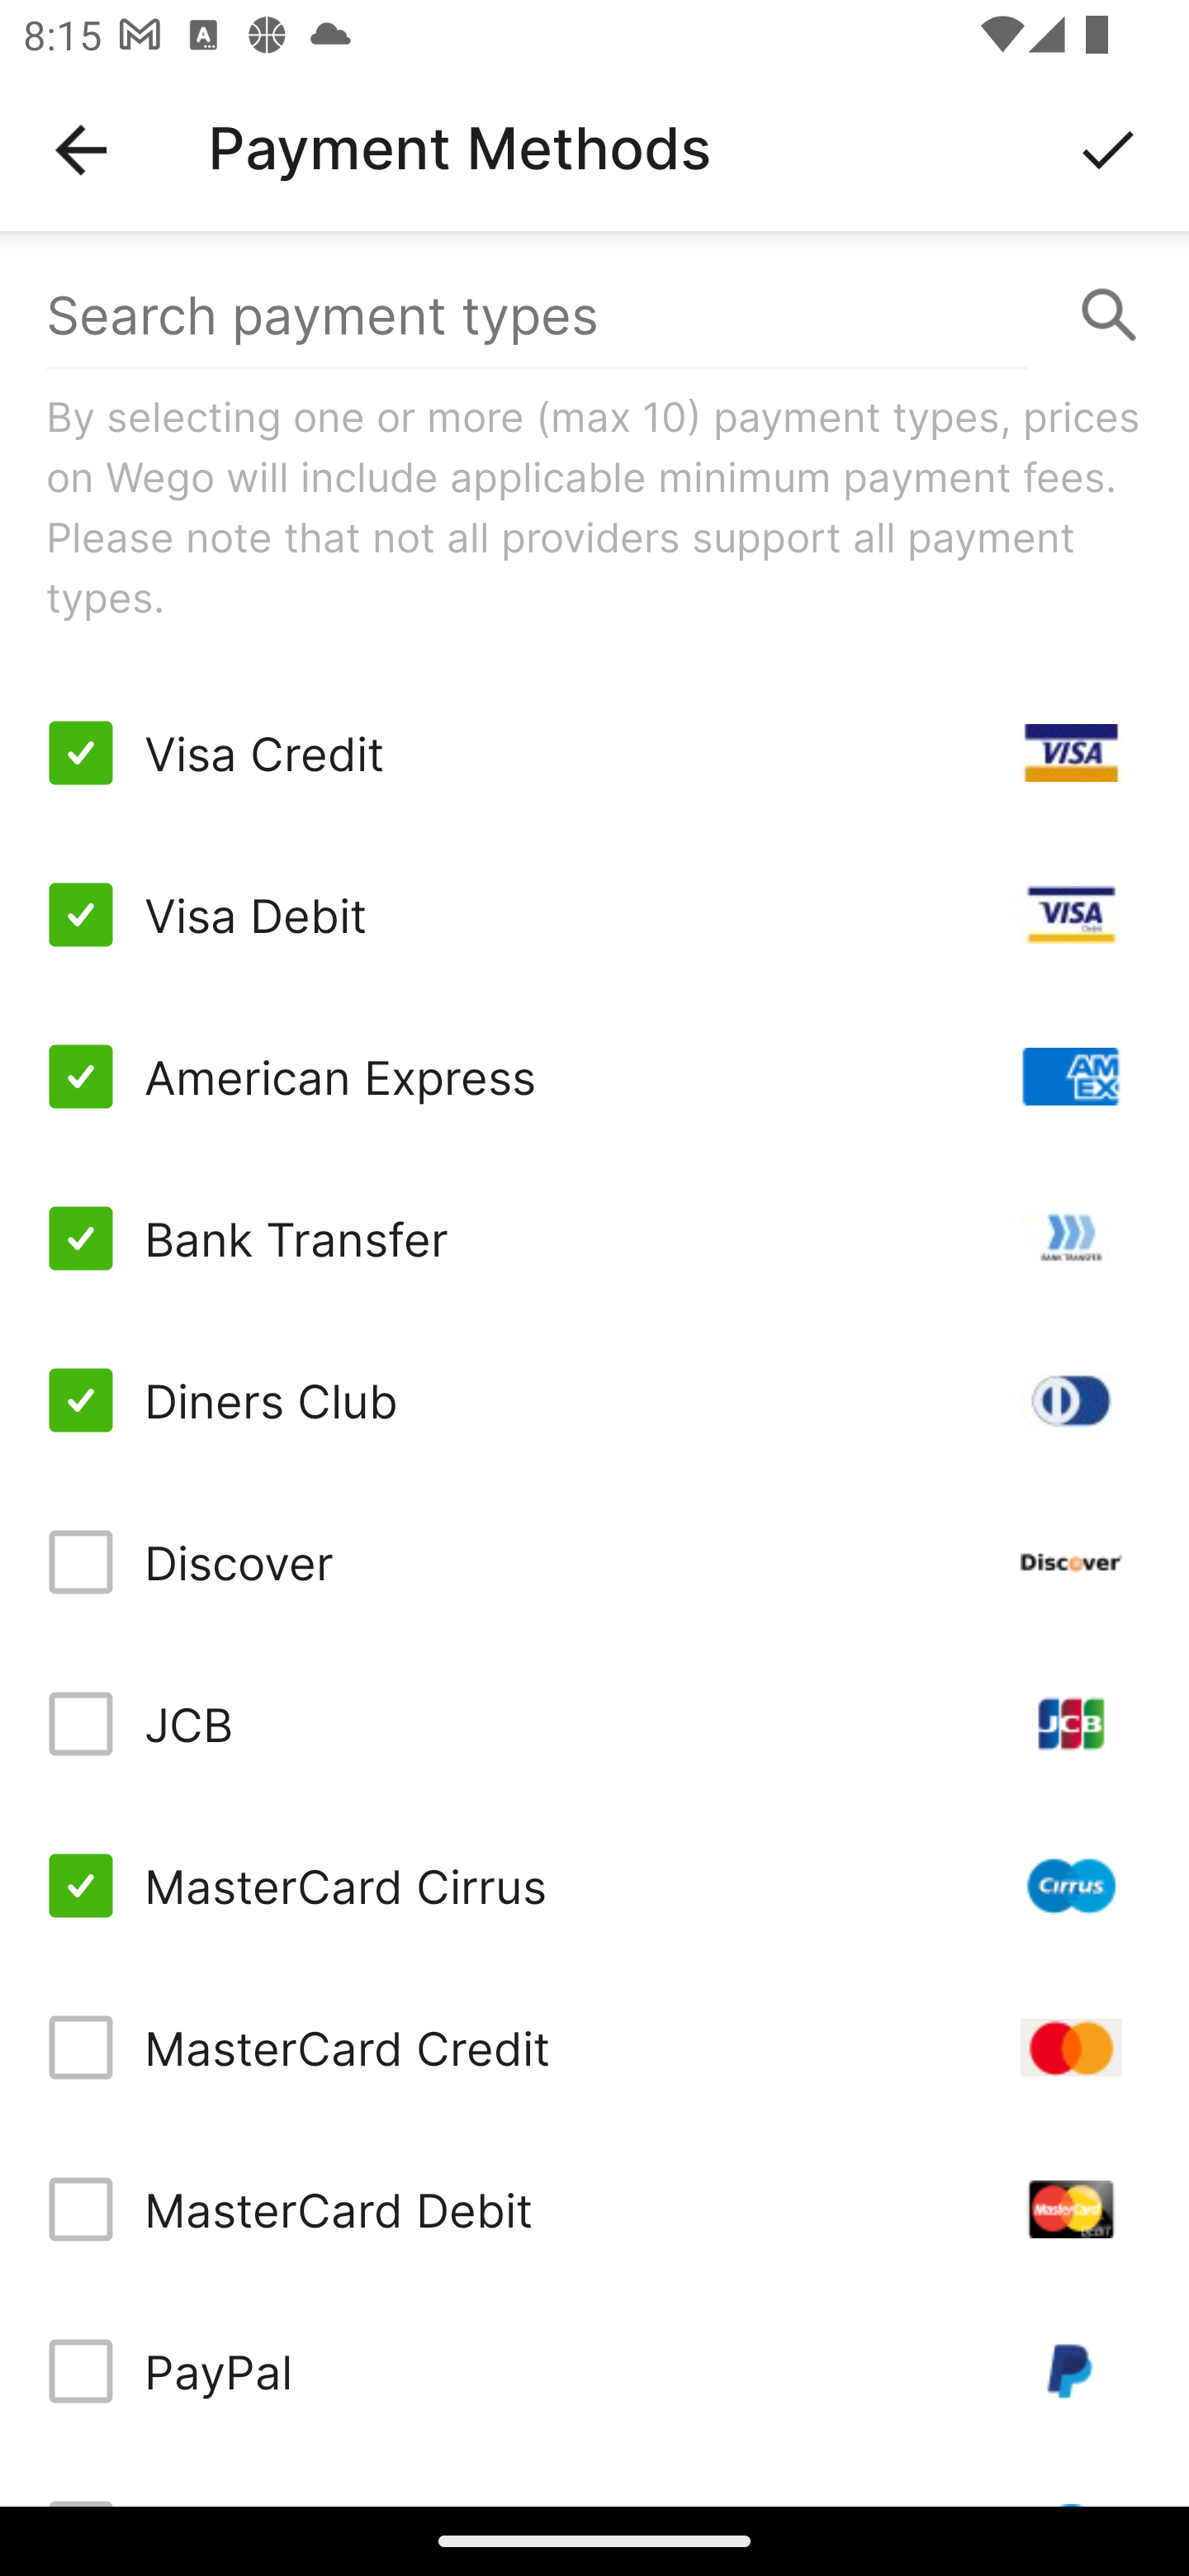  I want to click on MasterCard Credit, so click(594, 2046).